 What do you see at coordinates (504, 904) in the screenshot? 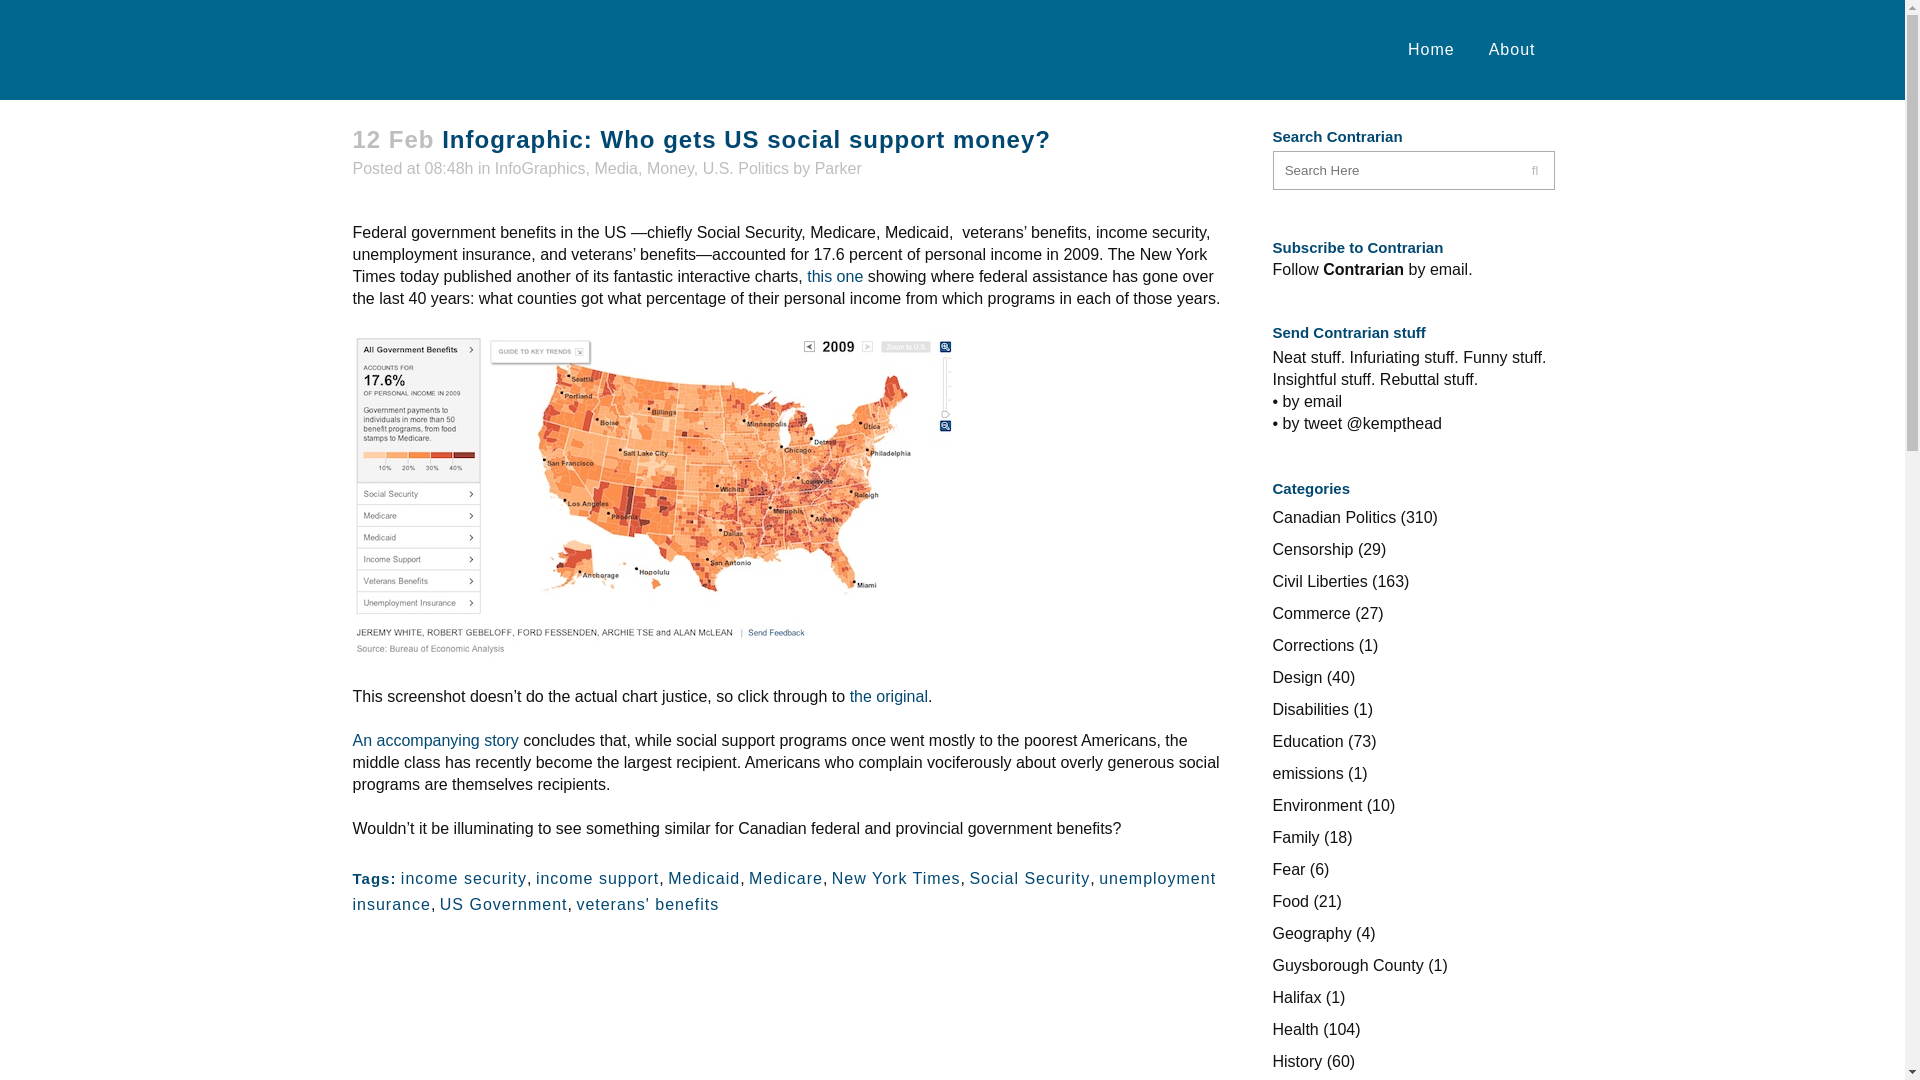
I see `US Government` at bounding box center [504, 904].